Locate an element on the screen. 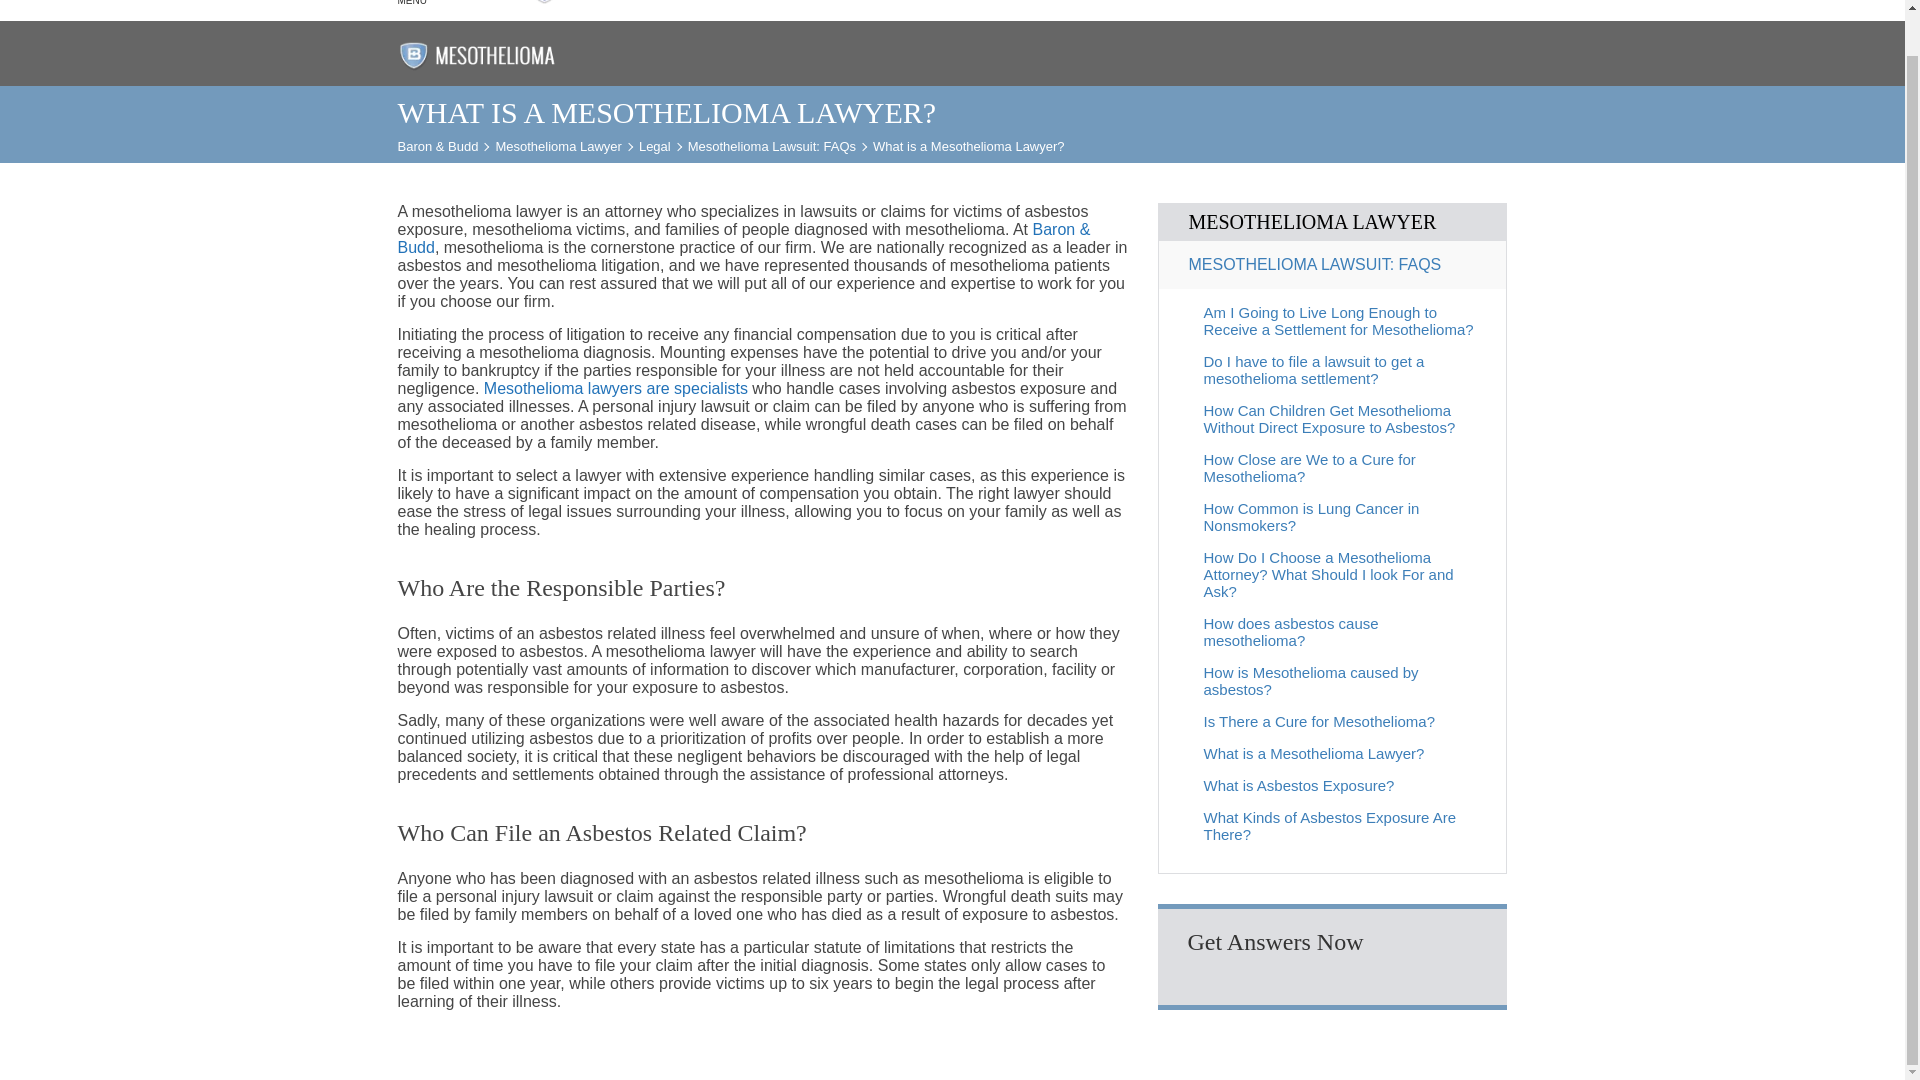  Go to Legal. is located at coordinates (654, 146).